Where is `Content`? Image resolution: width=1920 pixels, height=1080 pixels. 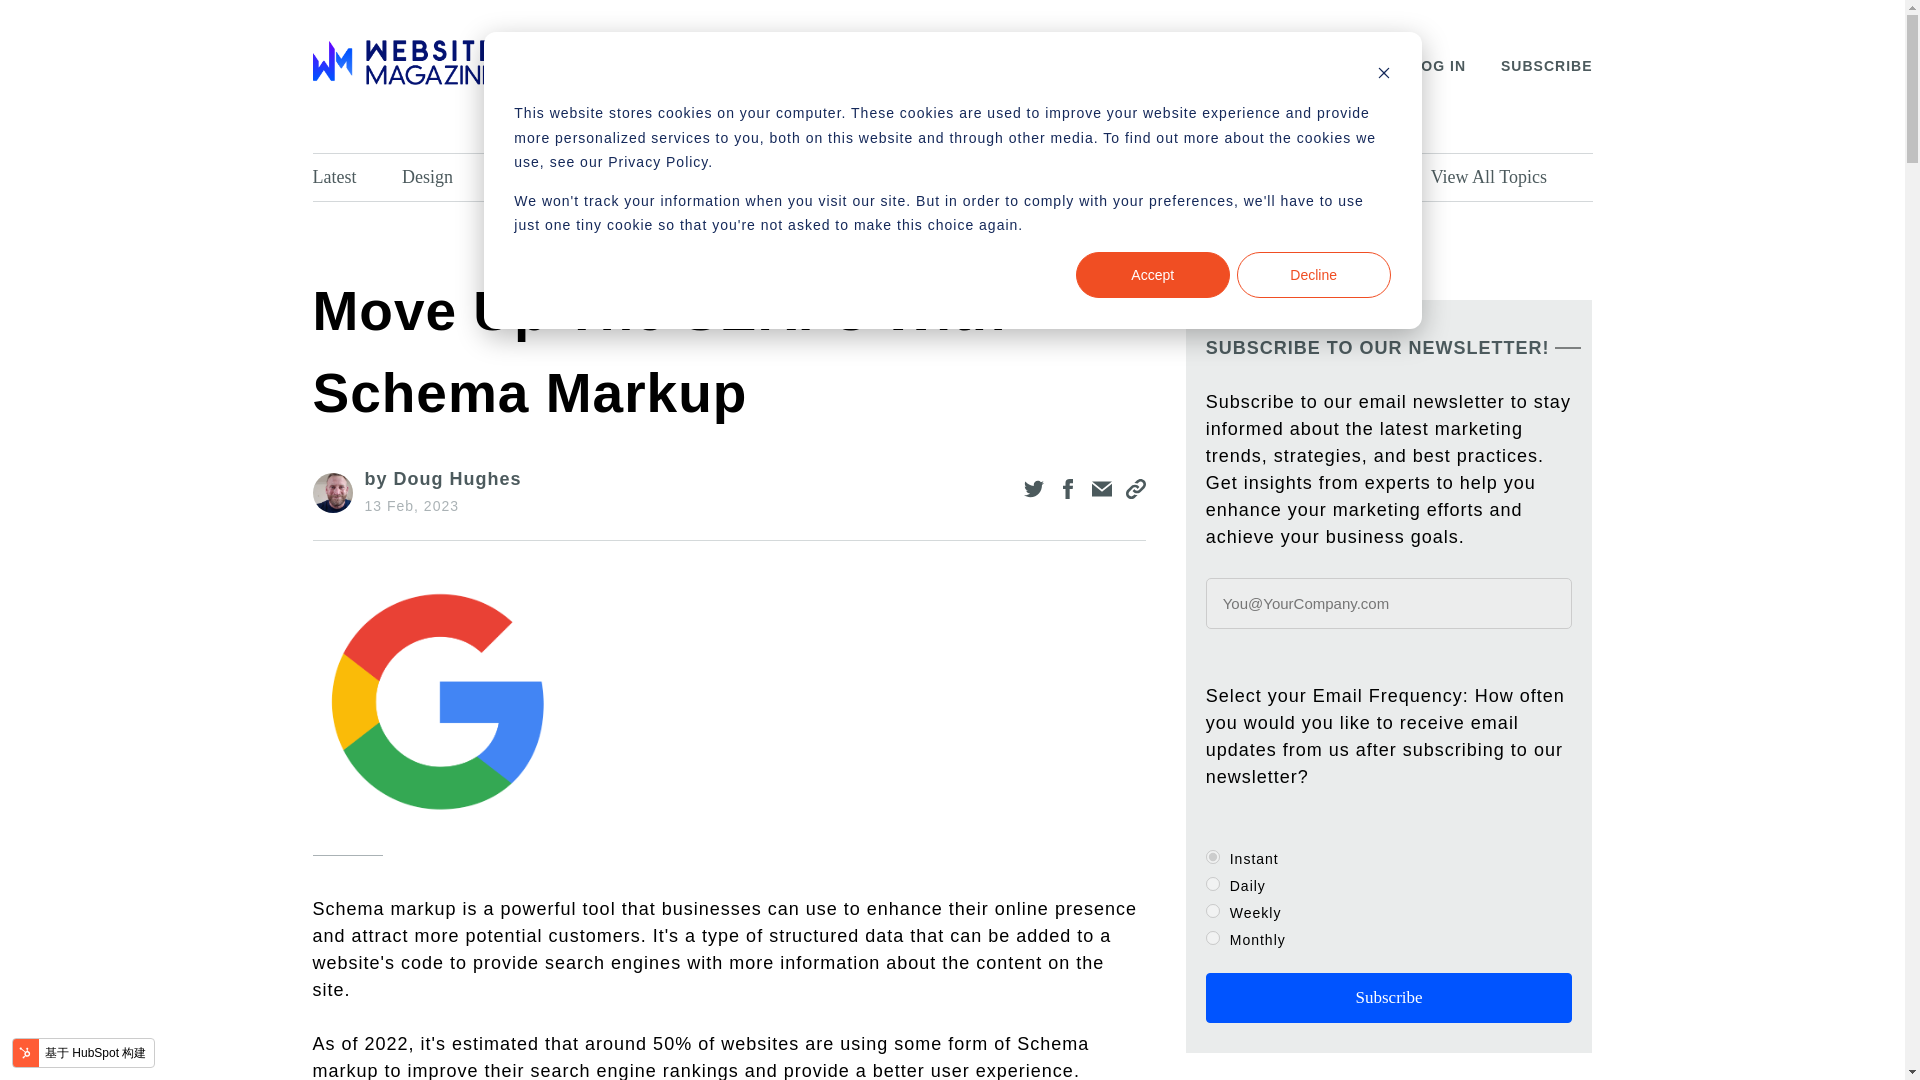 Content is located at coordinates (898, 177).